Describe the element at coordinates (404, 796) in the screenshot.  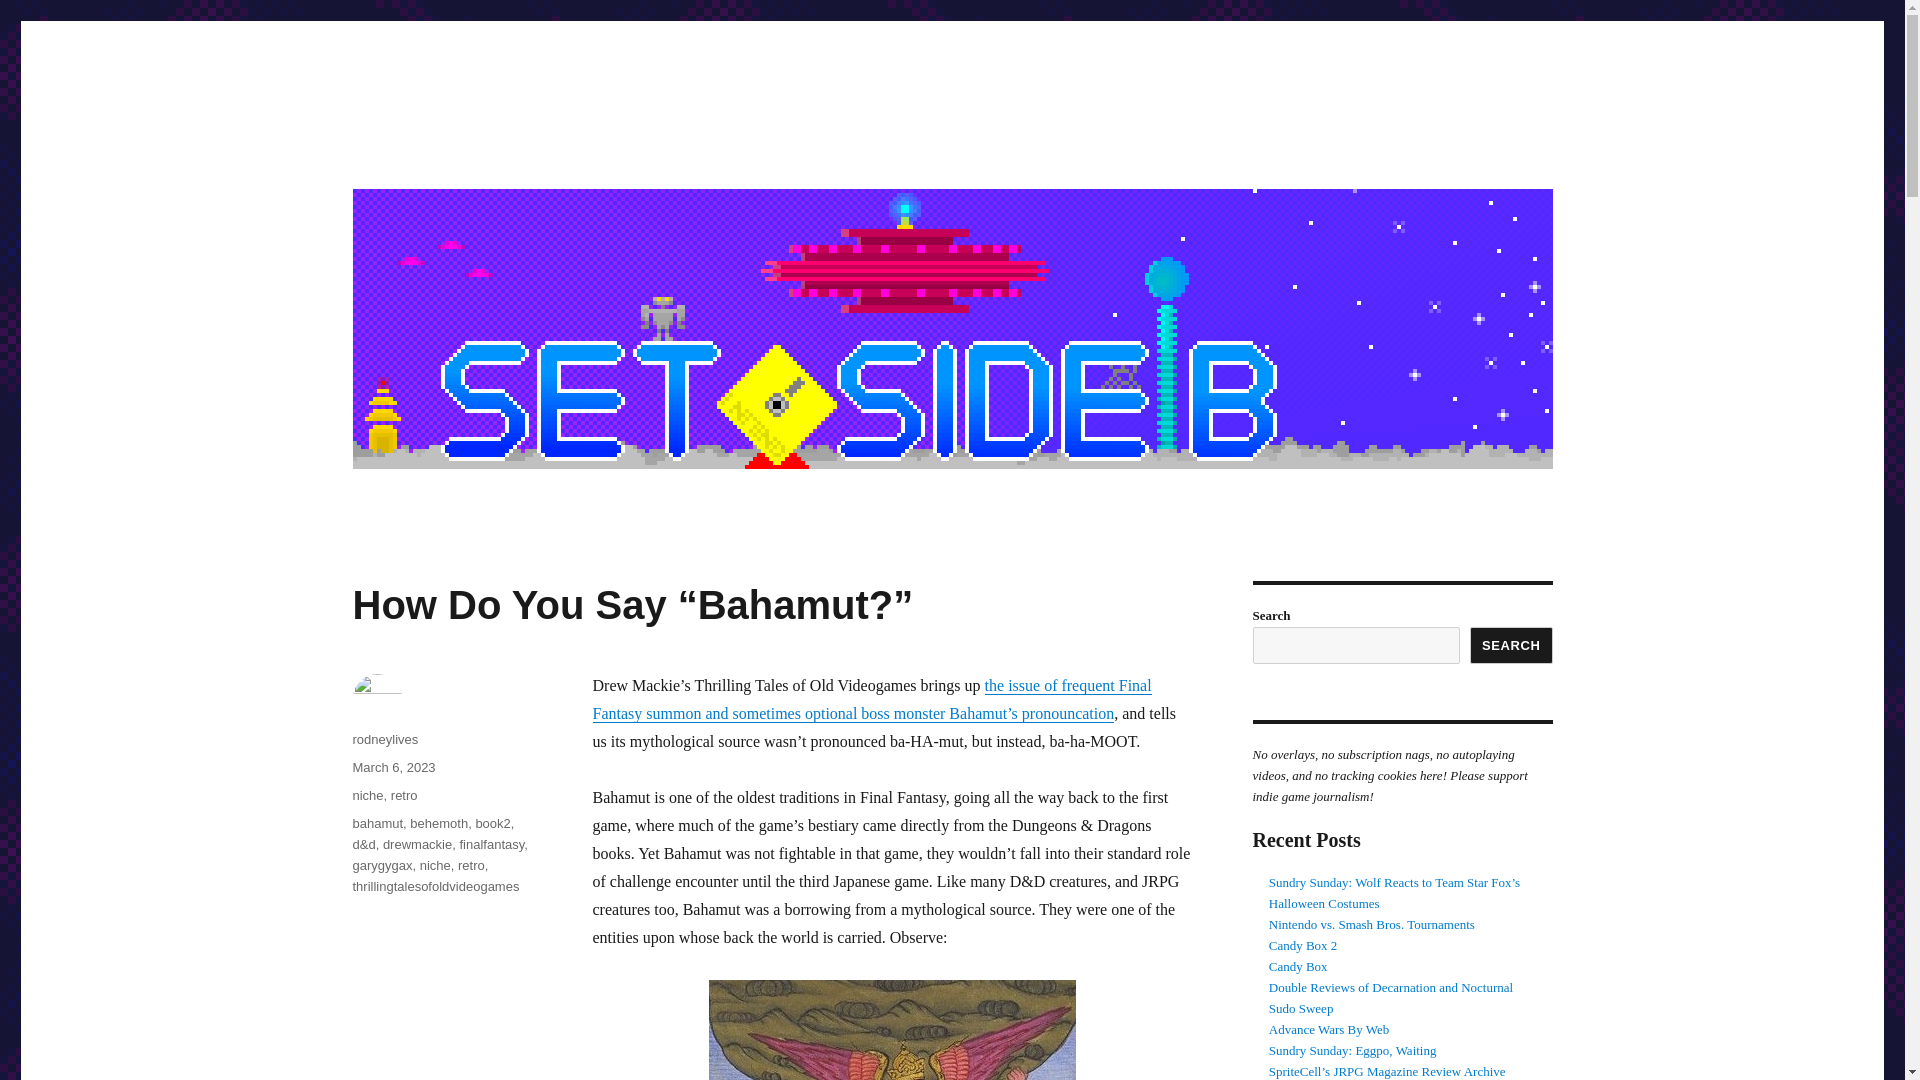
I see `retro` at that location.